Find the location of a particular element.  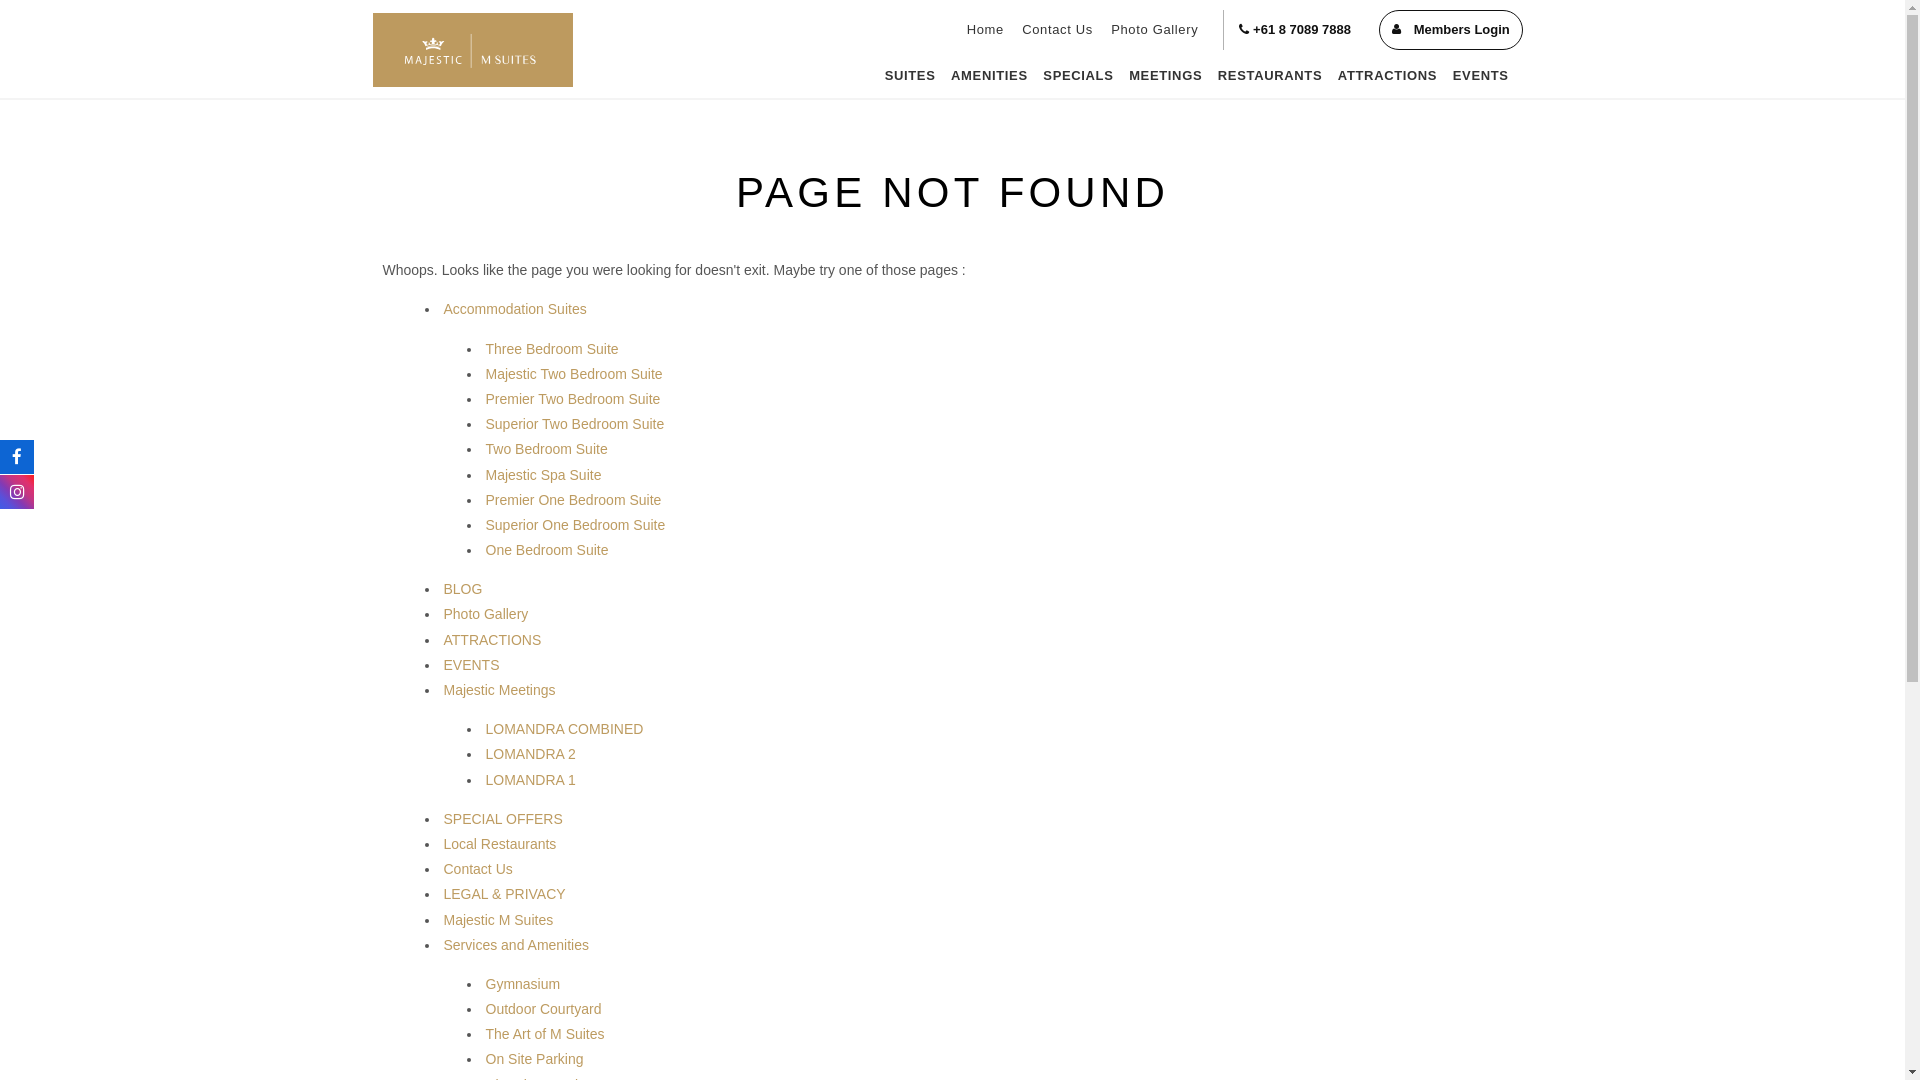

Two Bedroom Suite is located at coordinates (547, 449).